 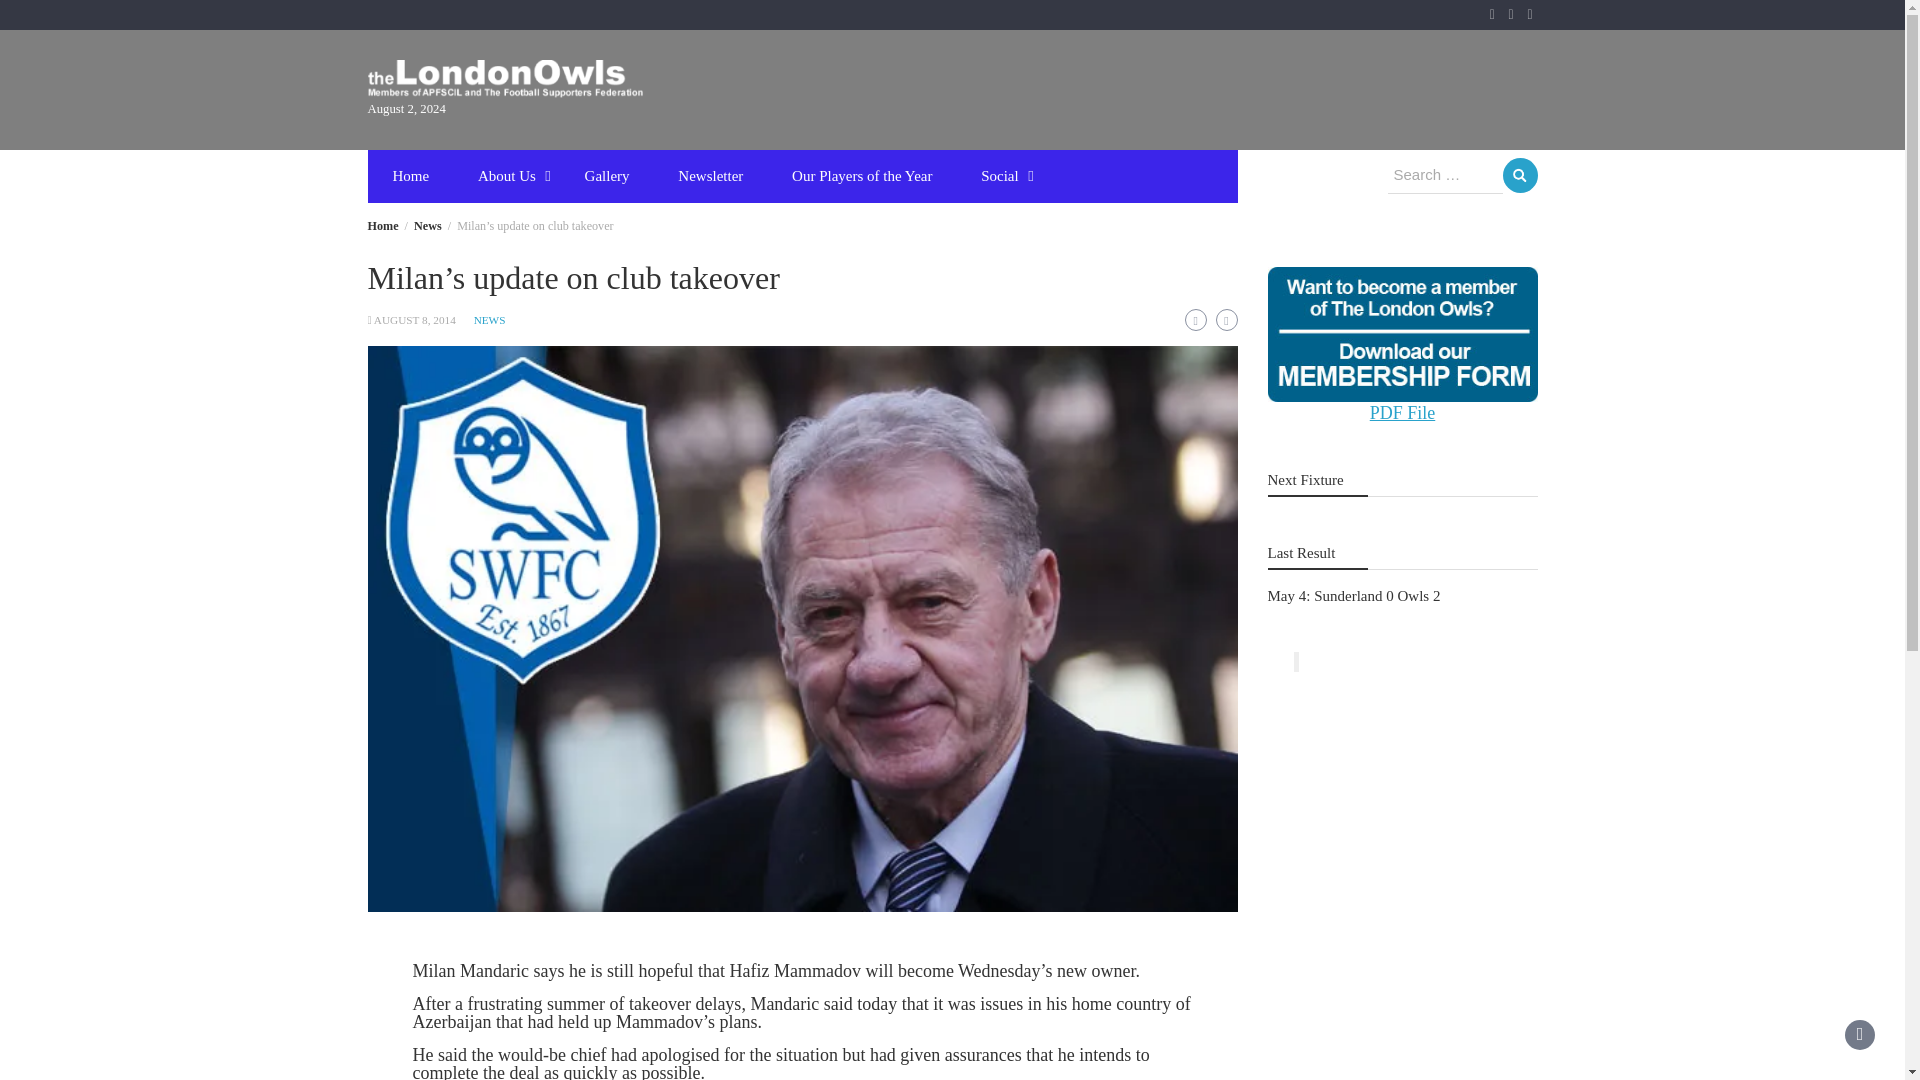 What do you see at coordinates (1446, 176) in the screenshot?
I see `Search for:` at bounding box center [1446, 176].